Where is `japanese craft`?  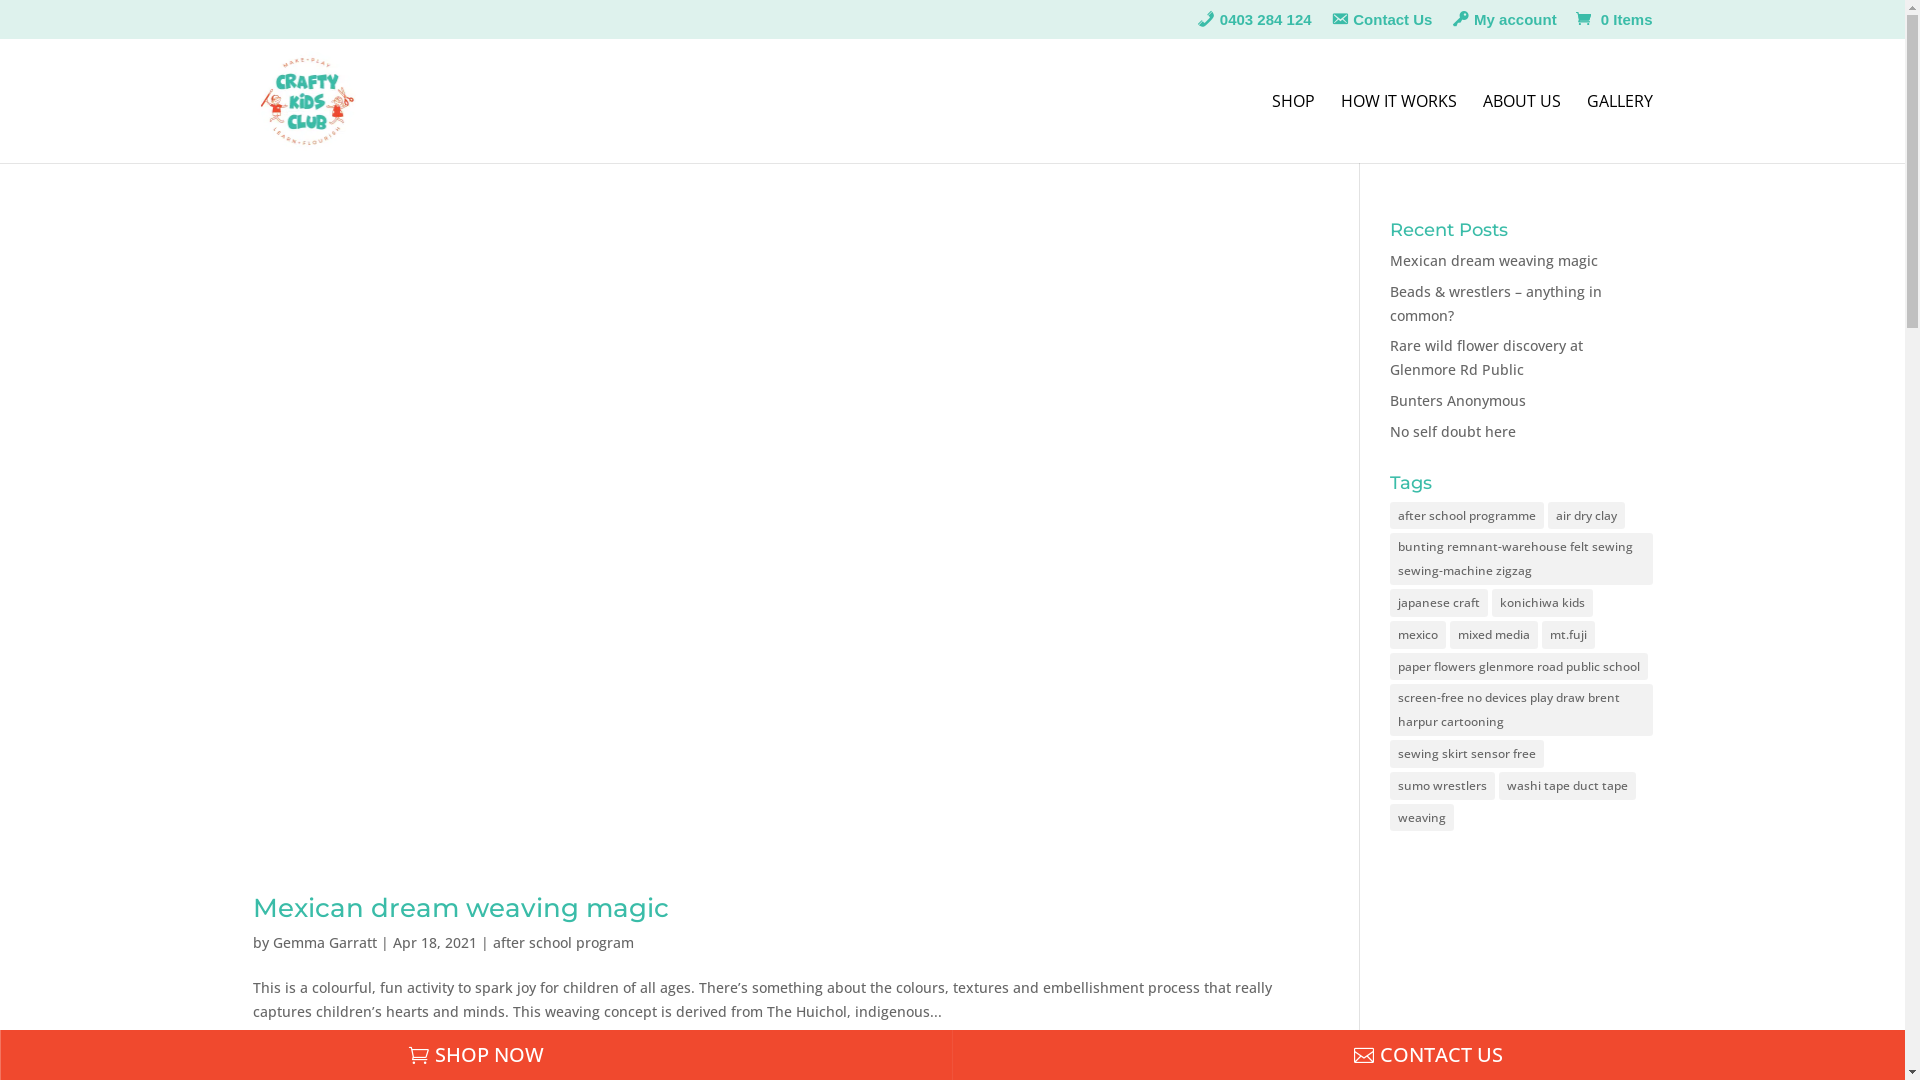 japanese craft is located at coordinates (1439, 603).